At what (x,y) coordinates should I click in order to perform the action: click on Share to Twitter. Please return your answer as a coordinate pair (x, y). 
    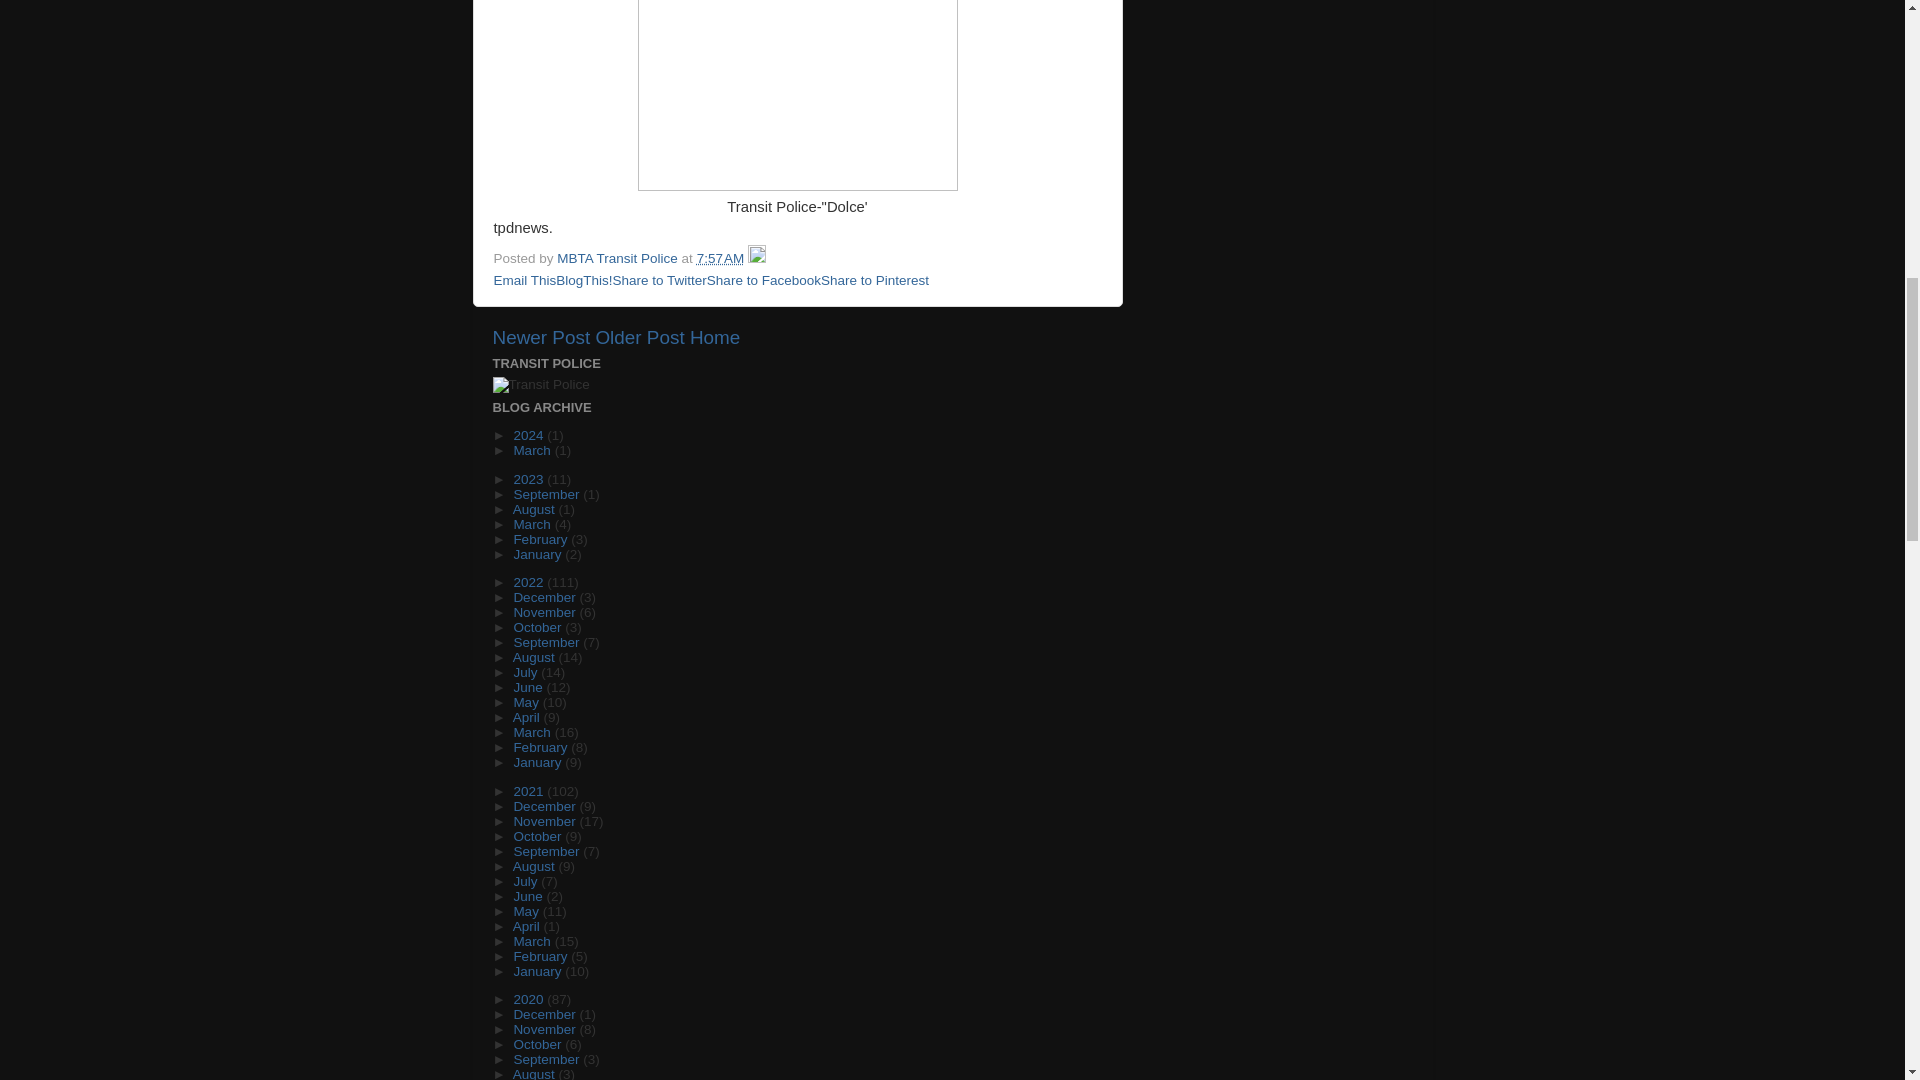
    Looking at the image, I should click on (659, 280).